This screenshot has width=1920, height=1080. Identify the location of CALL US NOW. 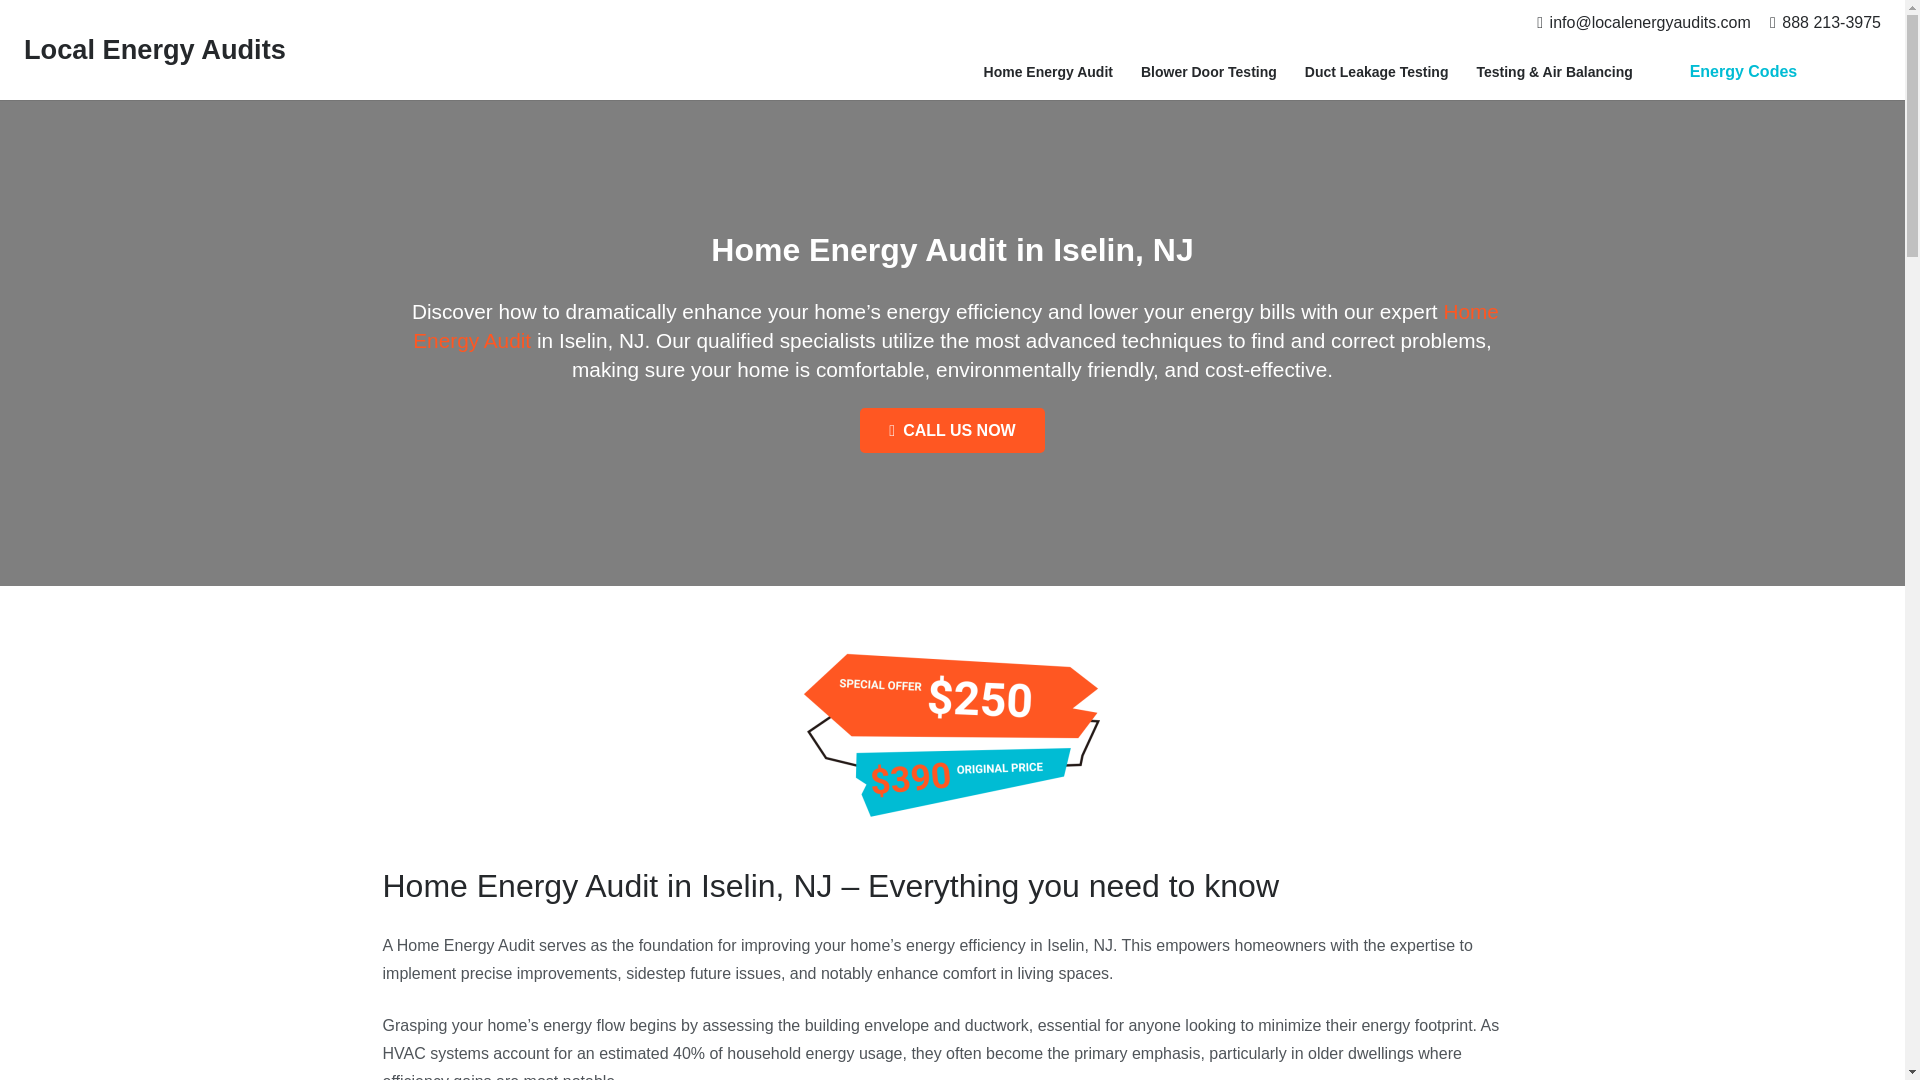
(952, 430).